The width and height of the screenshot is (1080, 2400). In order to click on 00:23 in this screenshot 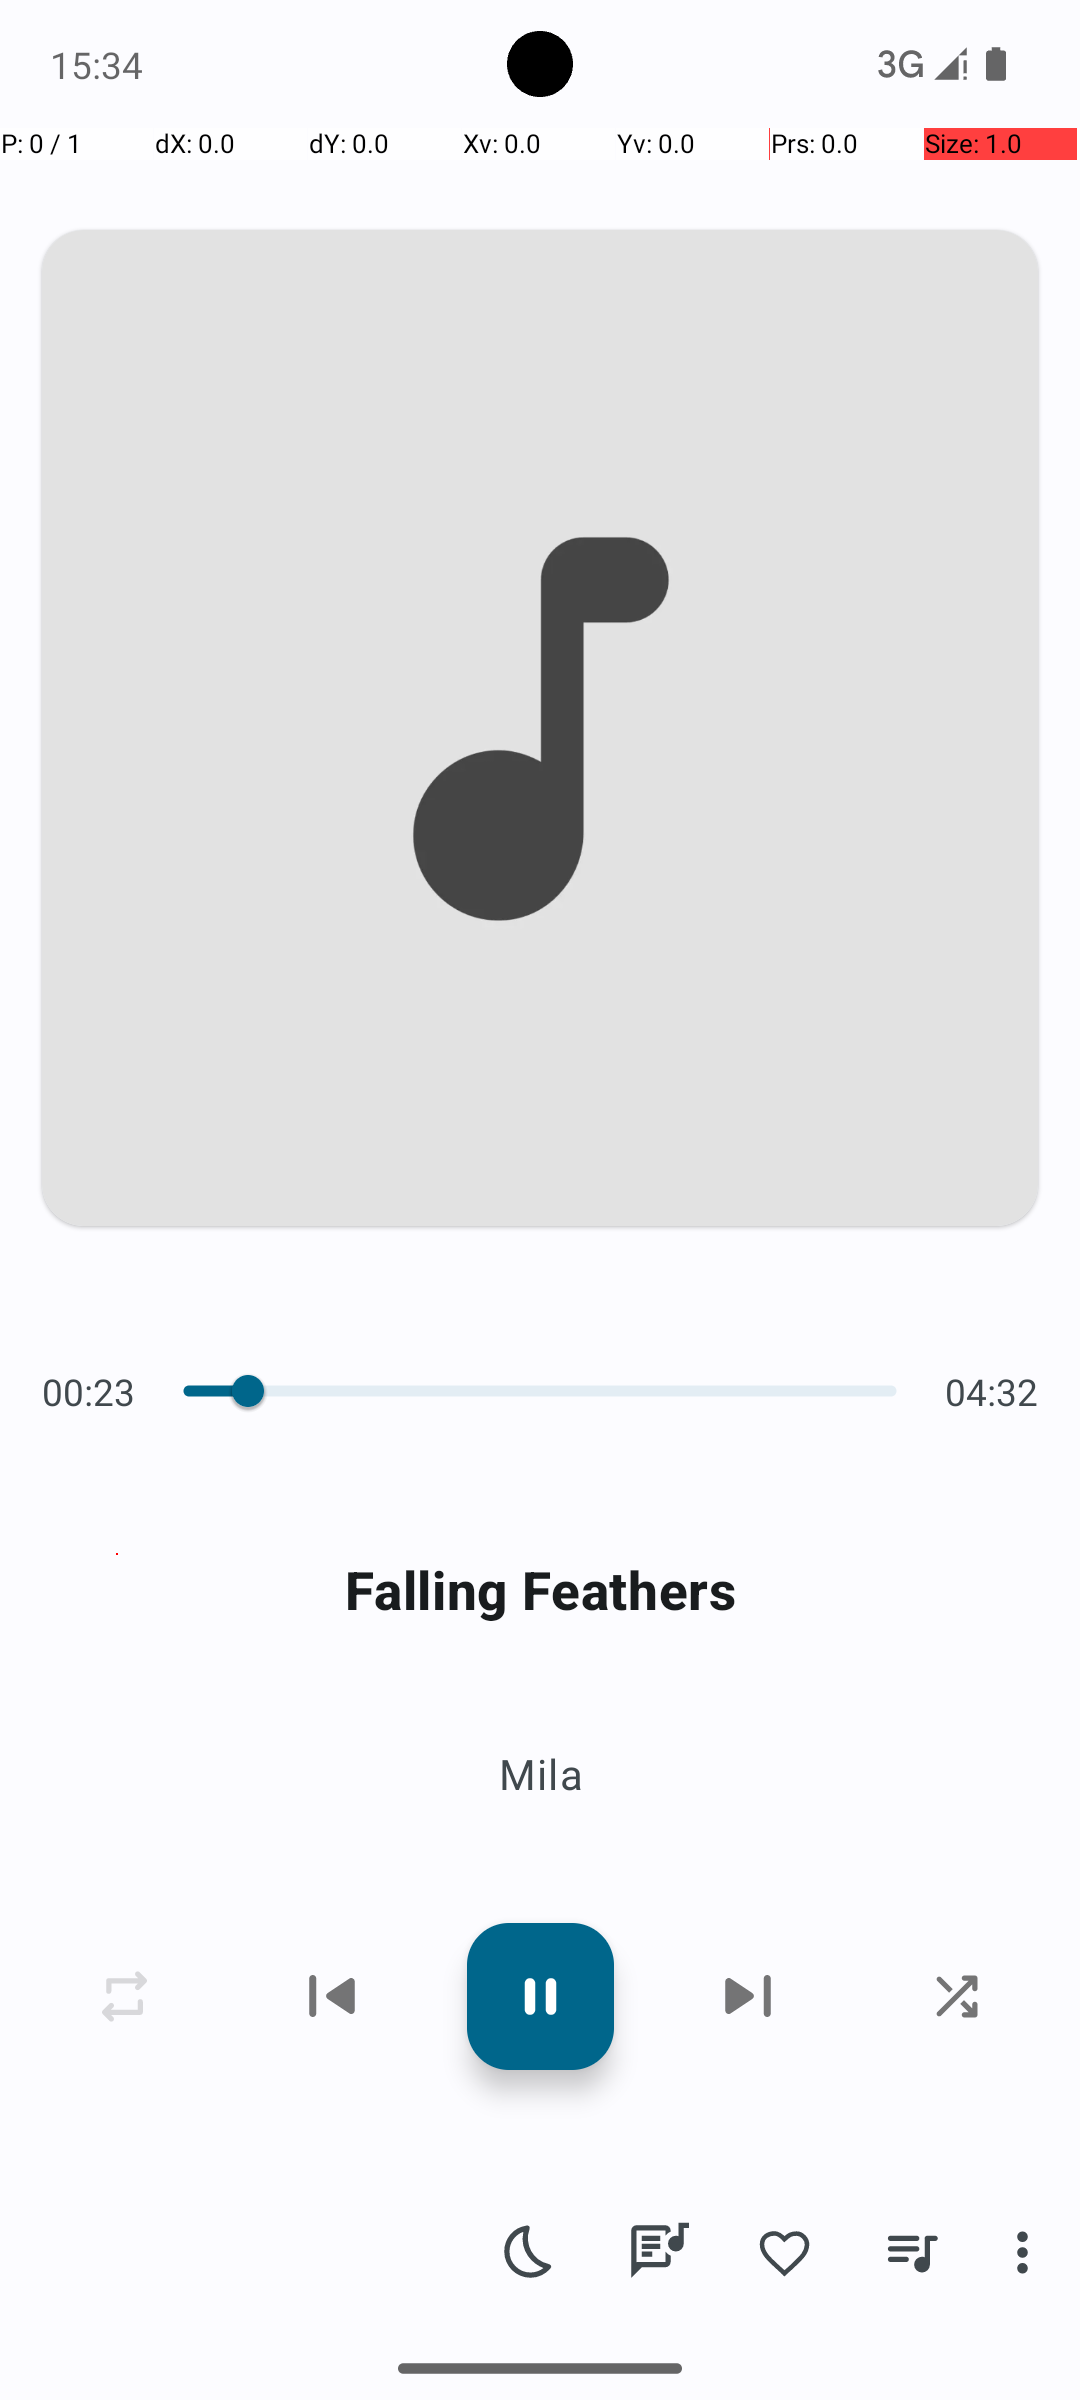, I will do `click(94, 1392)`.